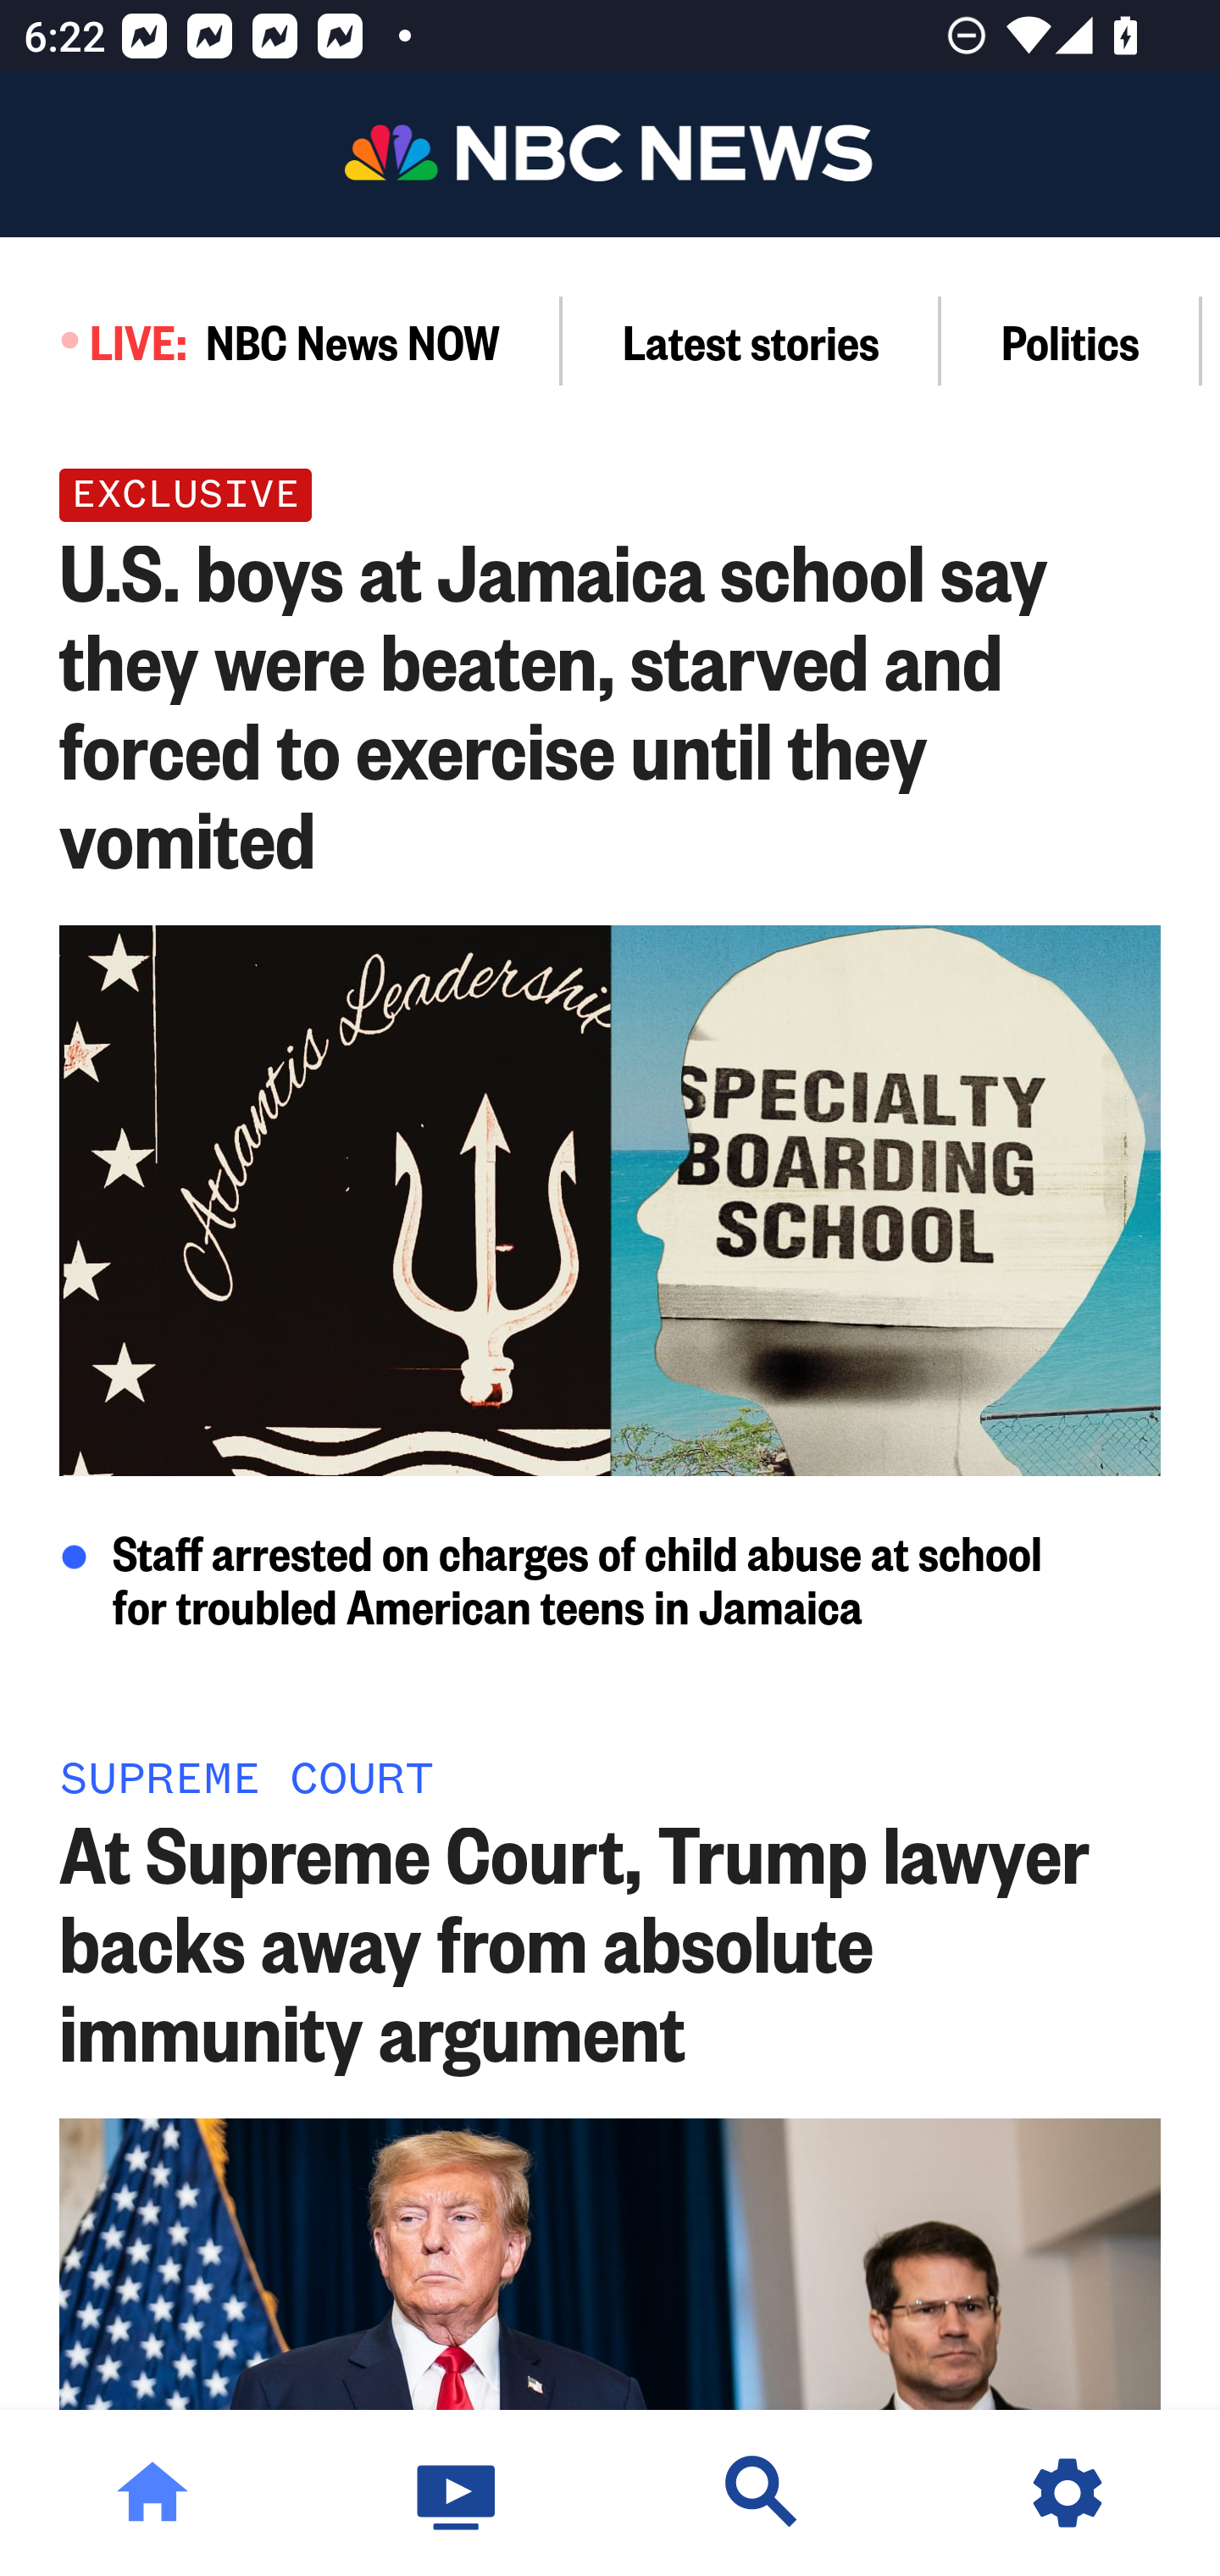 This screenshot has width=1220, height=2576. What do you see at coordinates (1067, 2493) in the screenshot?
I see `Settings` at bounding box center [1067, 2493].